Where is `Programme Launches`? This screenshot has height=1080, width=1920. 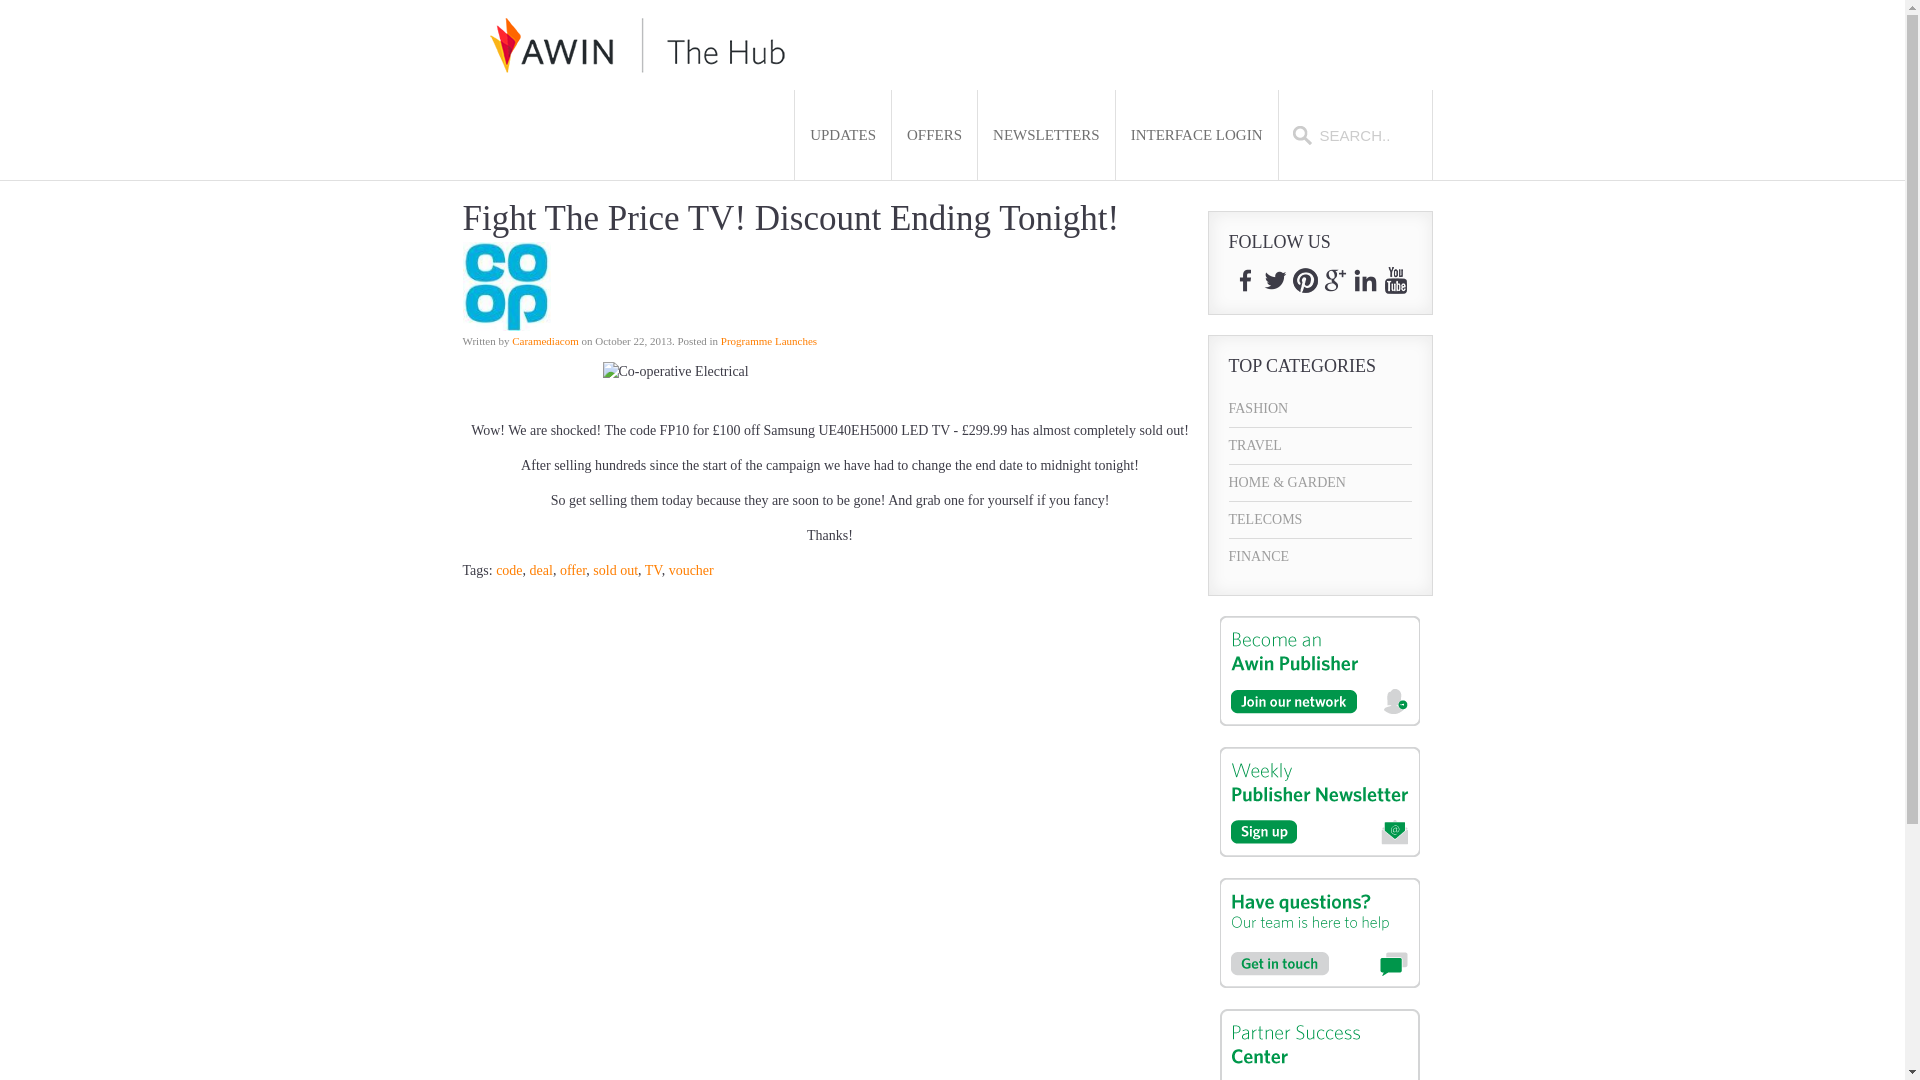 Programme Launches is located at coordinates (769, 340).